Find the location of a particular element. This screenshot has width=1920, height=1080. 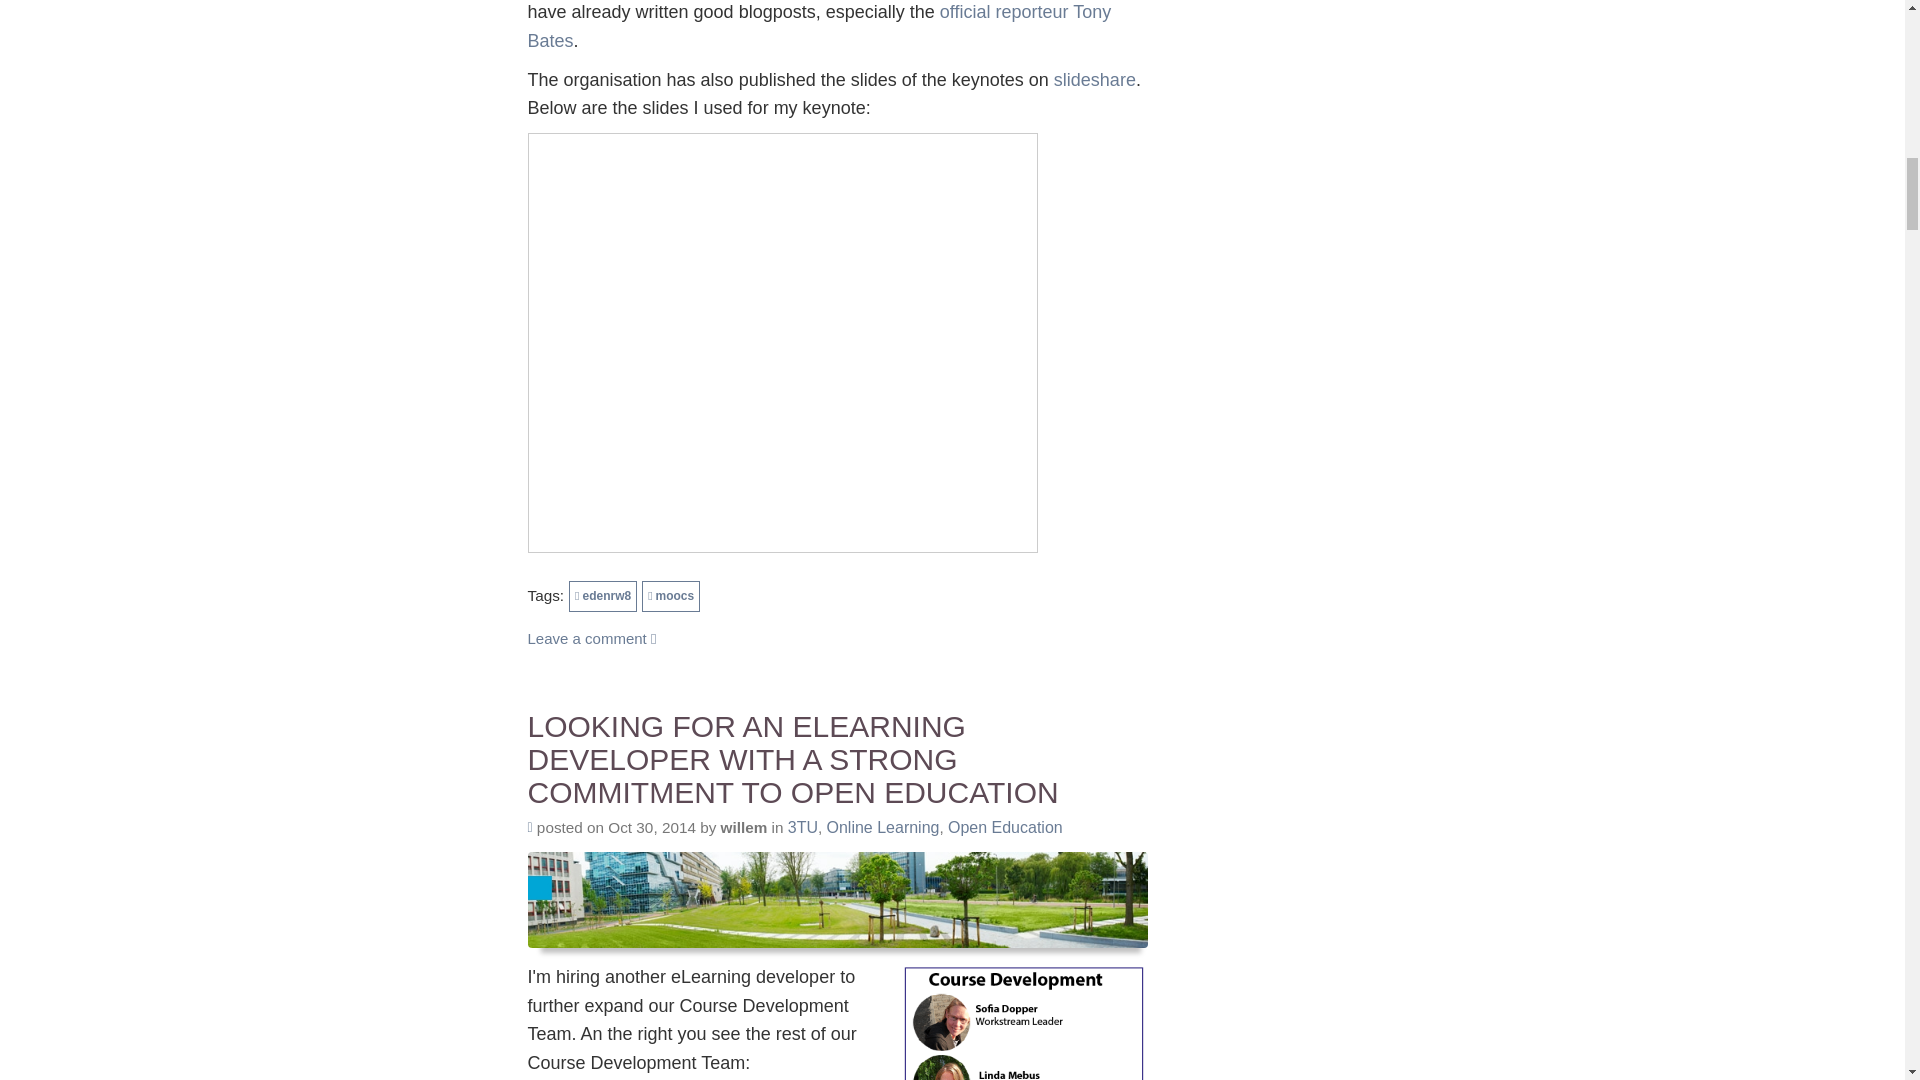

Browse category is located at coordinates (802, 826).